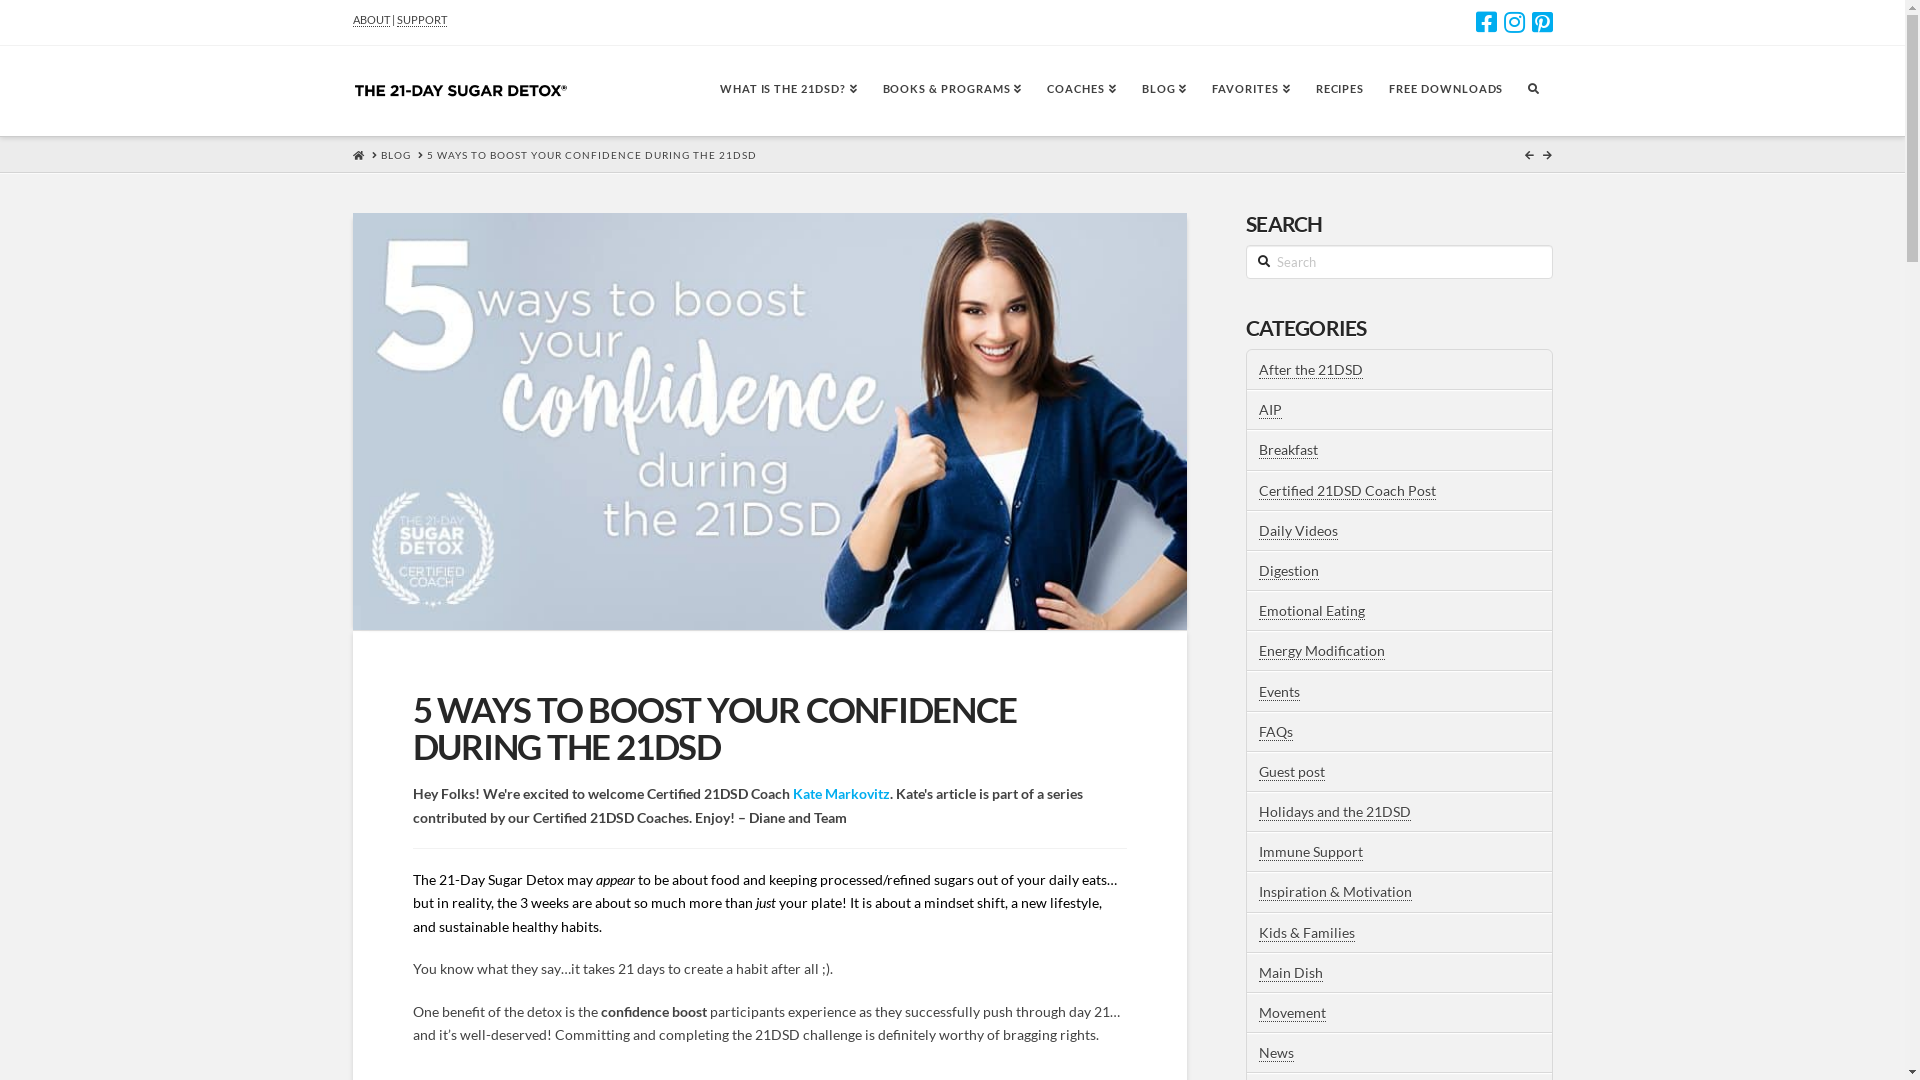  What do you see at coordinates (952, 91) in the screenshot?
I see `BOOKS & PROGRAMS` at bounding box center [952, 91].